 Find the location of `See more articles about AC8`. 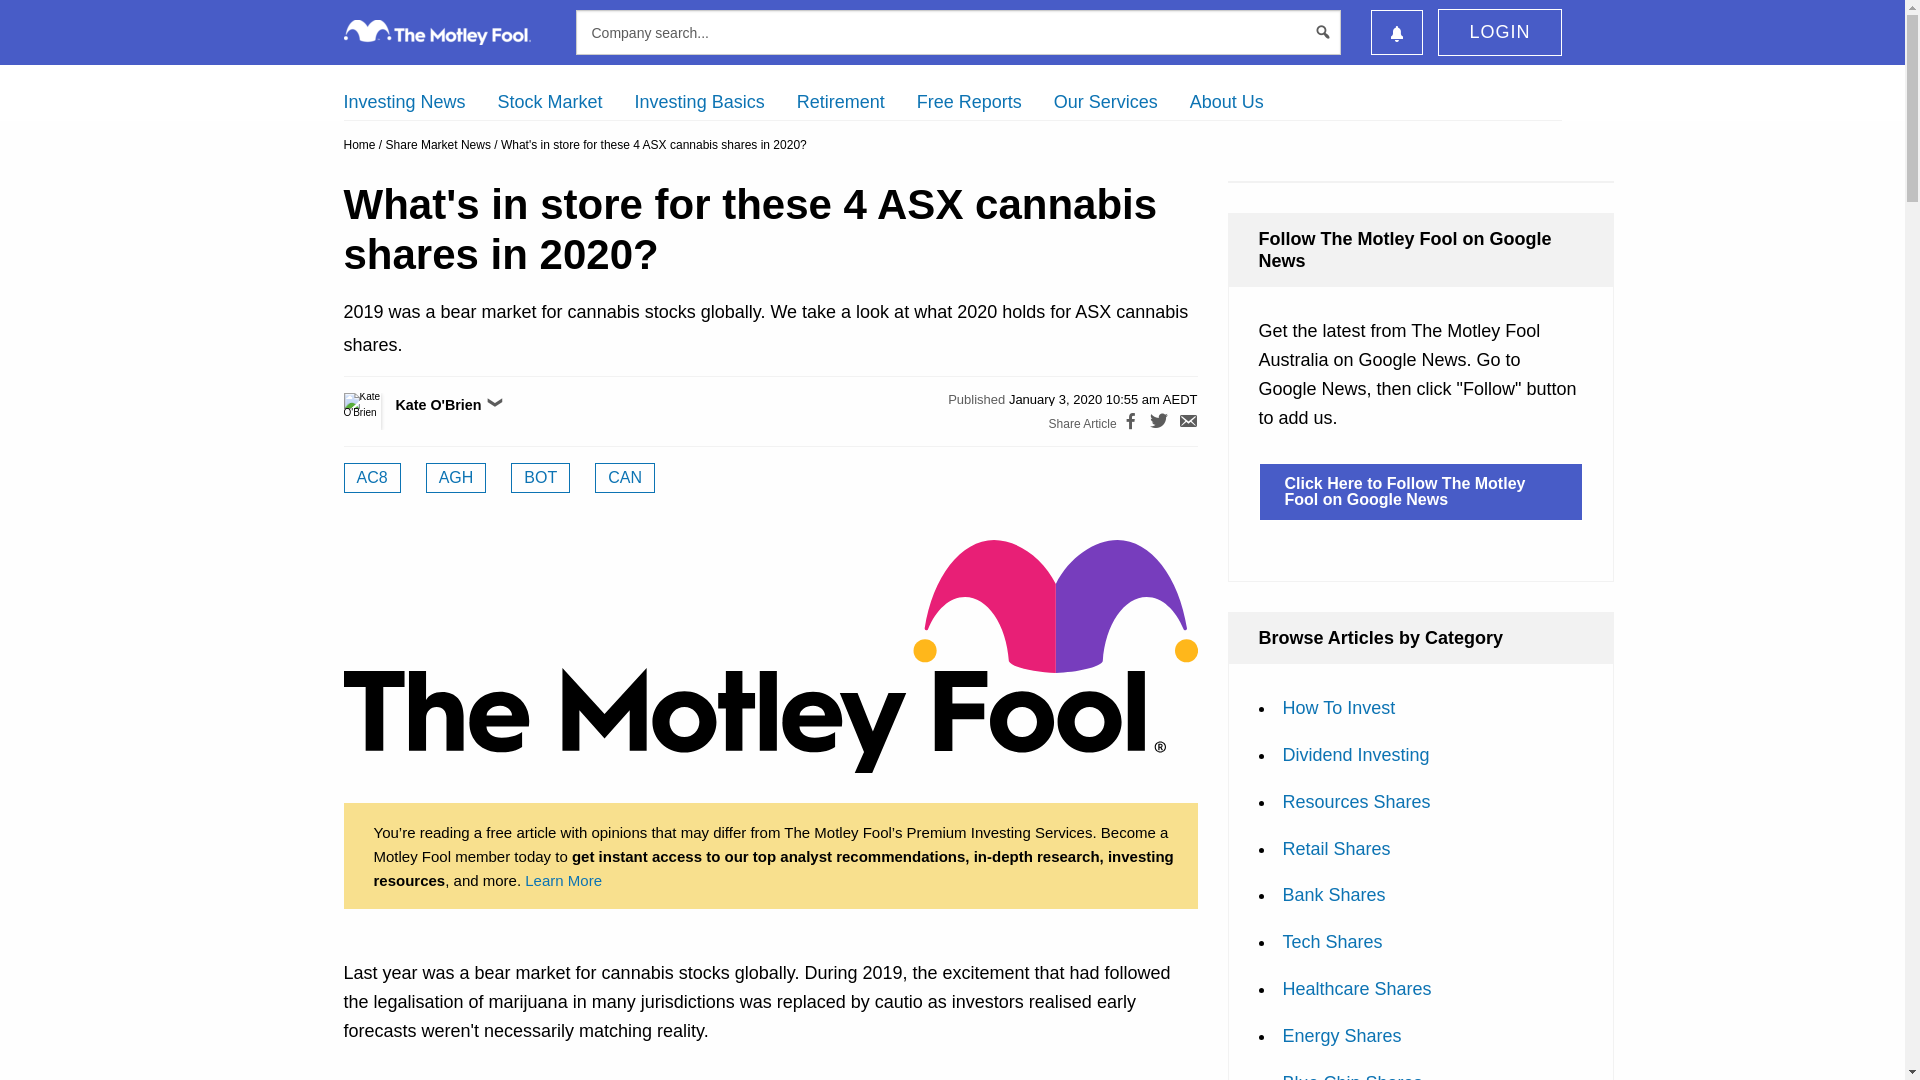

See more articles about AC8 is located at coordinates (372, 478).